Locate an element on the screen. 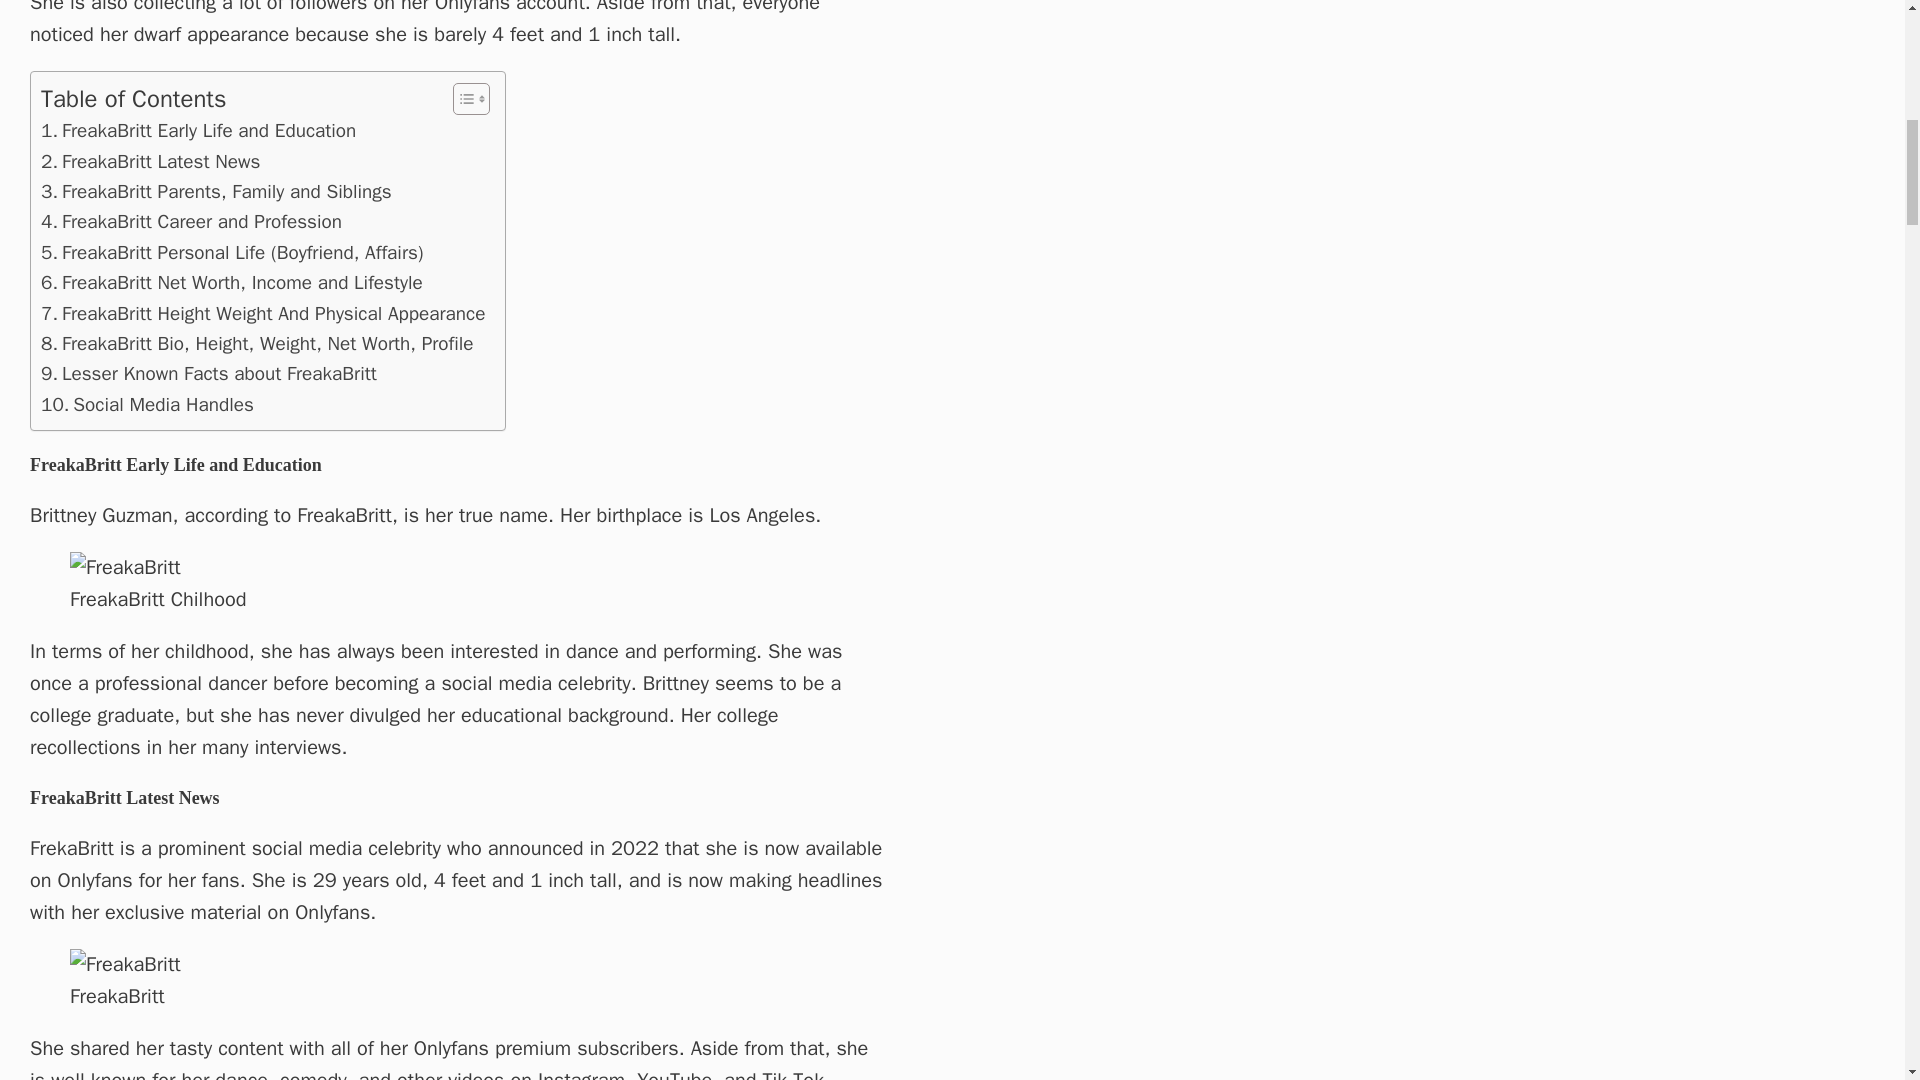 The image size is (1920, 1080). Social Media Handles is located at coordinates (146, 404).